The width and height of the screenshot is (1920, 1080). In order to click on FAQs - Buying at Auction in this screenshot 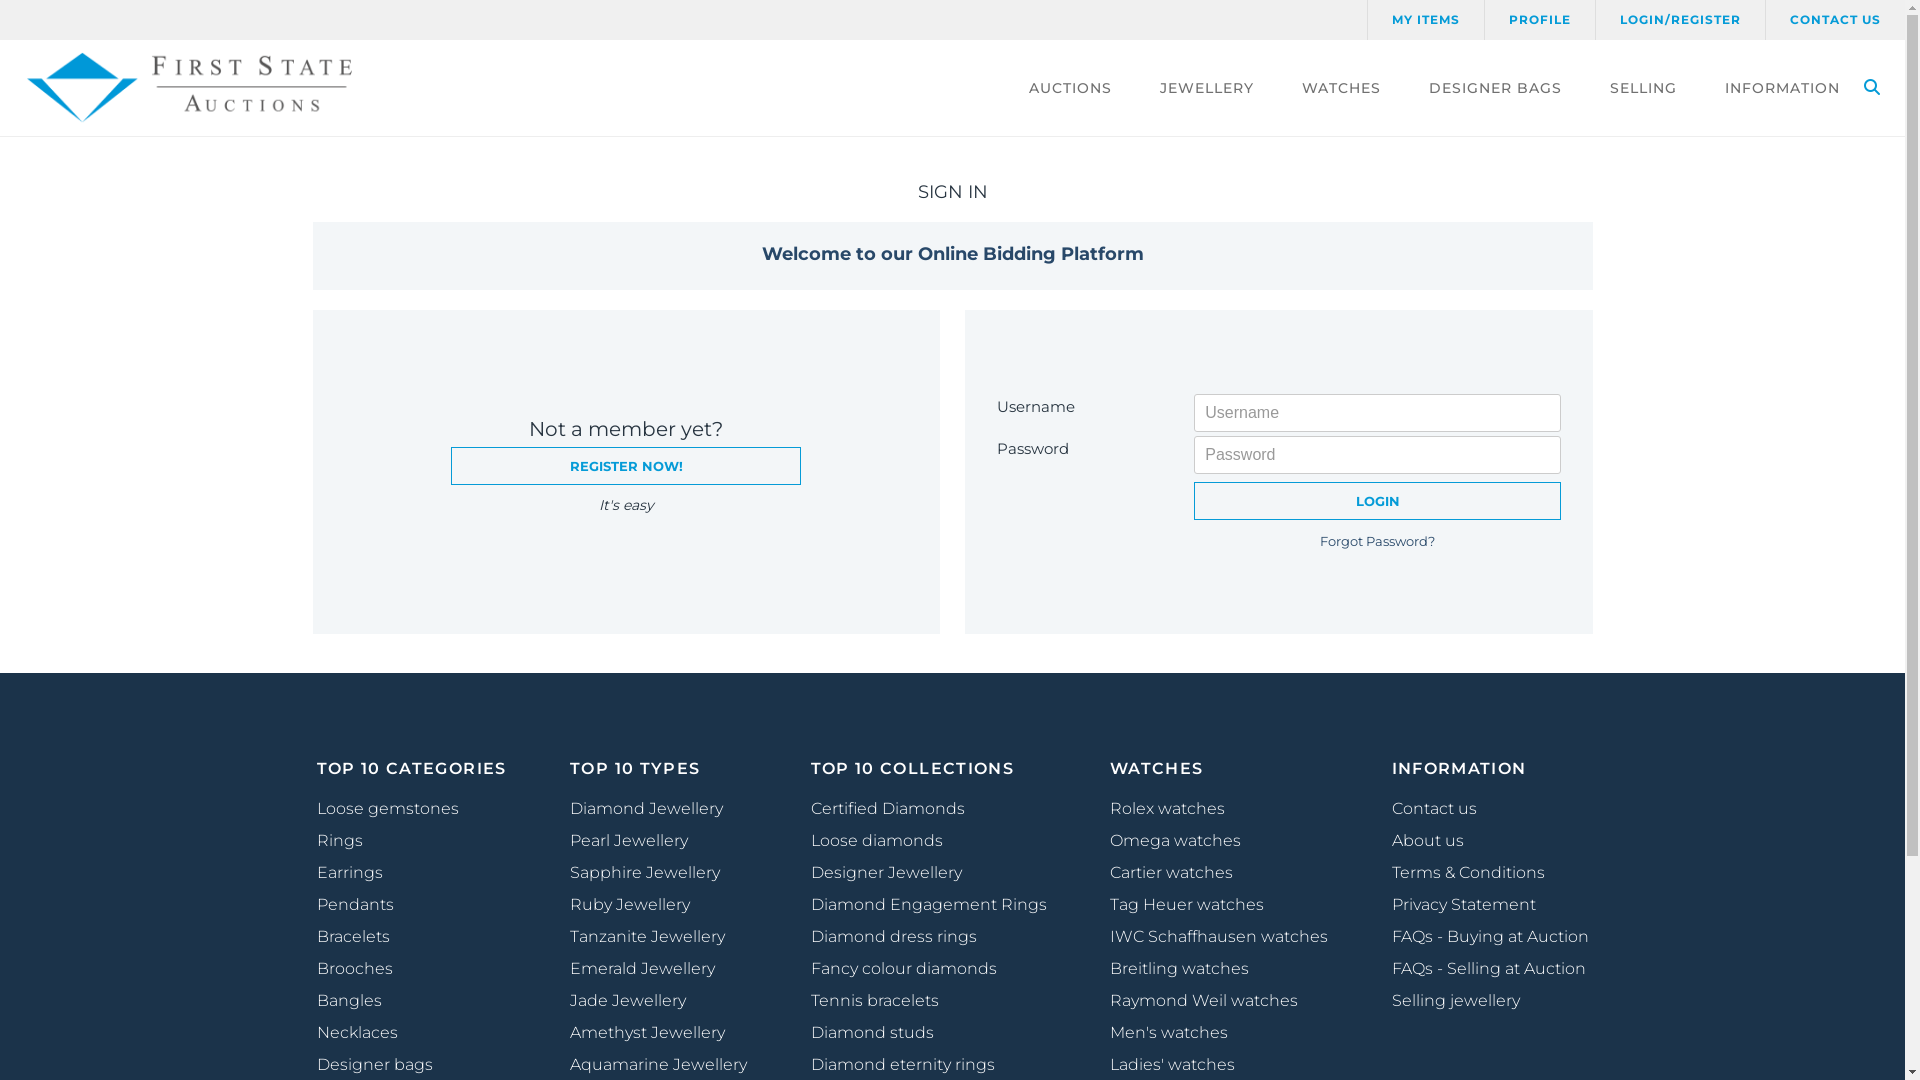, I will do `click(1490, 937)`.